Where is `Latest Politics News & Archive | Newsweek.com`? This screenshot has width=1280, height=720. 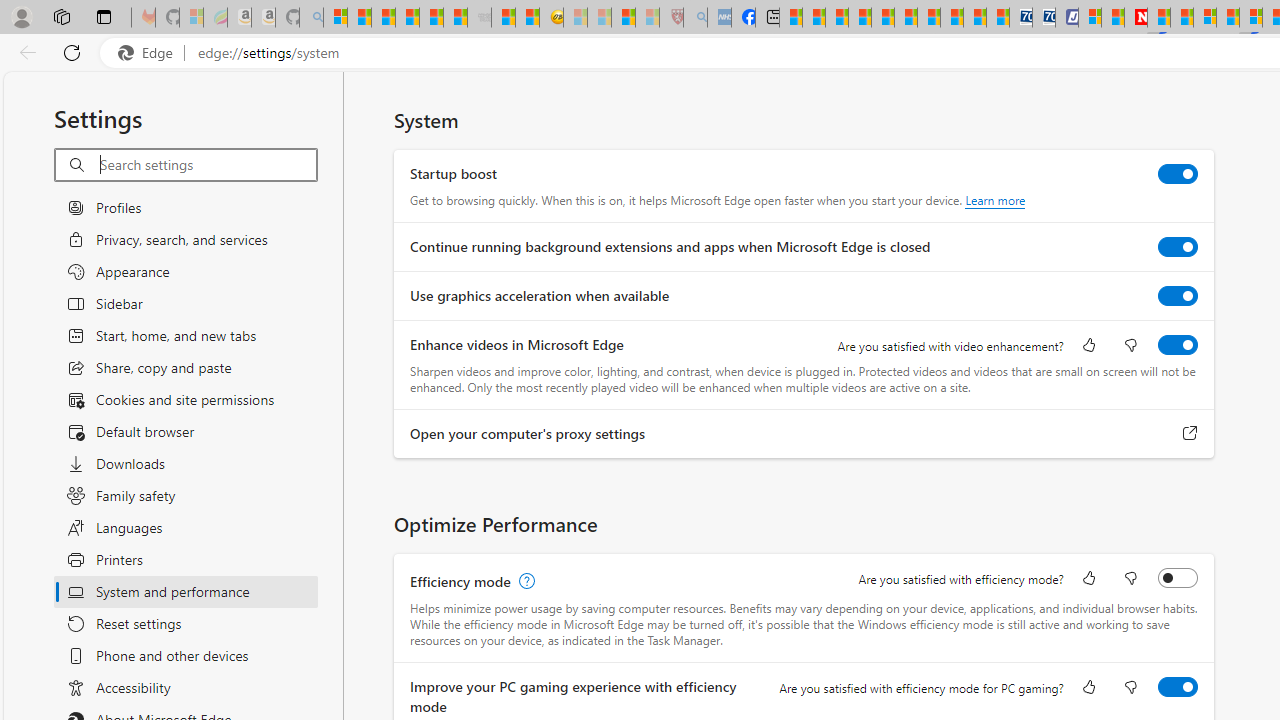
Latest Politics News & Archive | Newsweek.com is located at coordinates (1136, 18).